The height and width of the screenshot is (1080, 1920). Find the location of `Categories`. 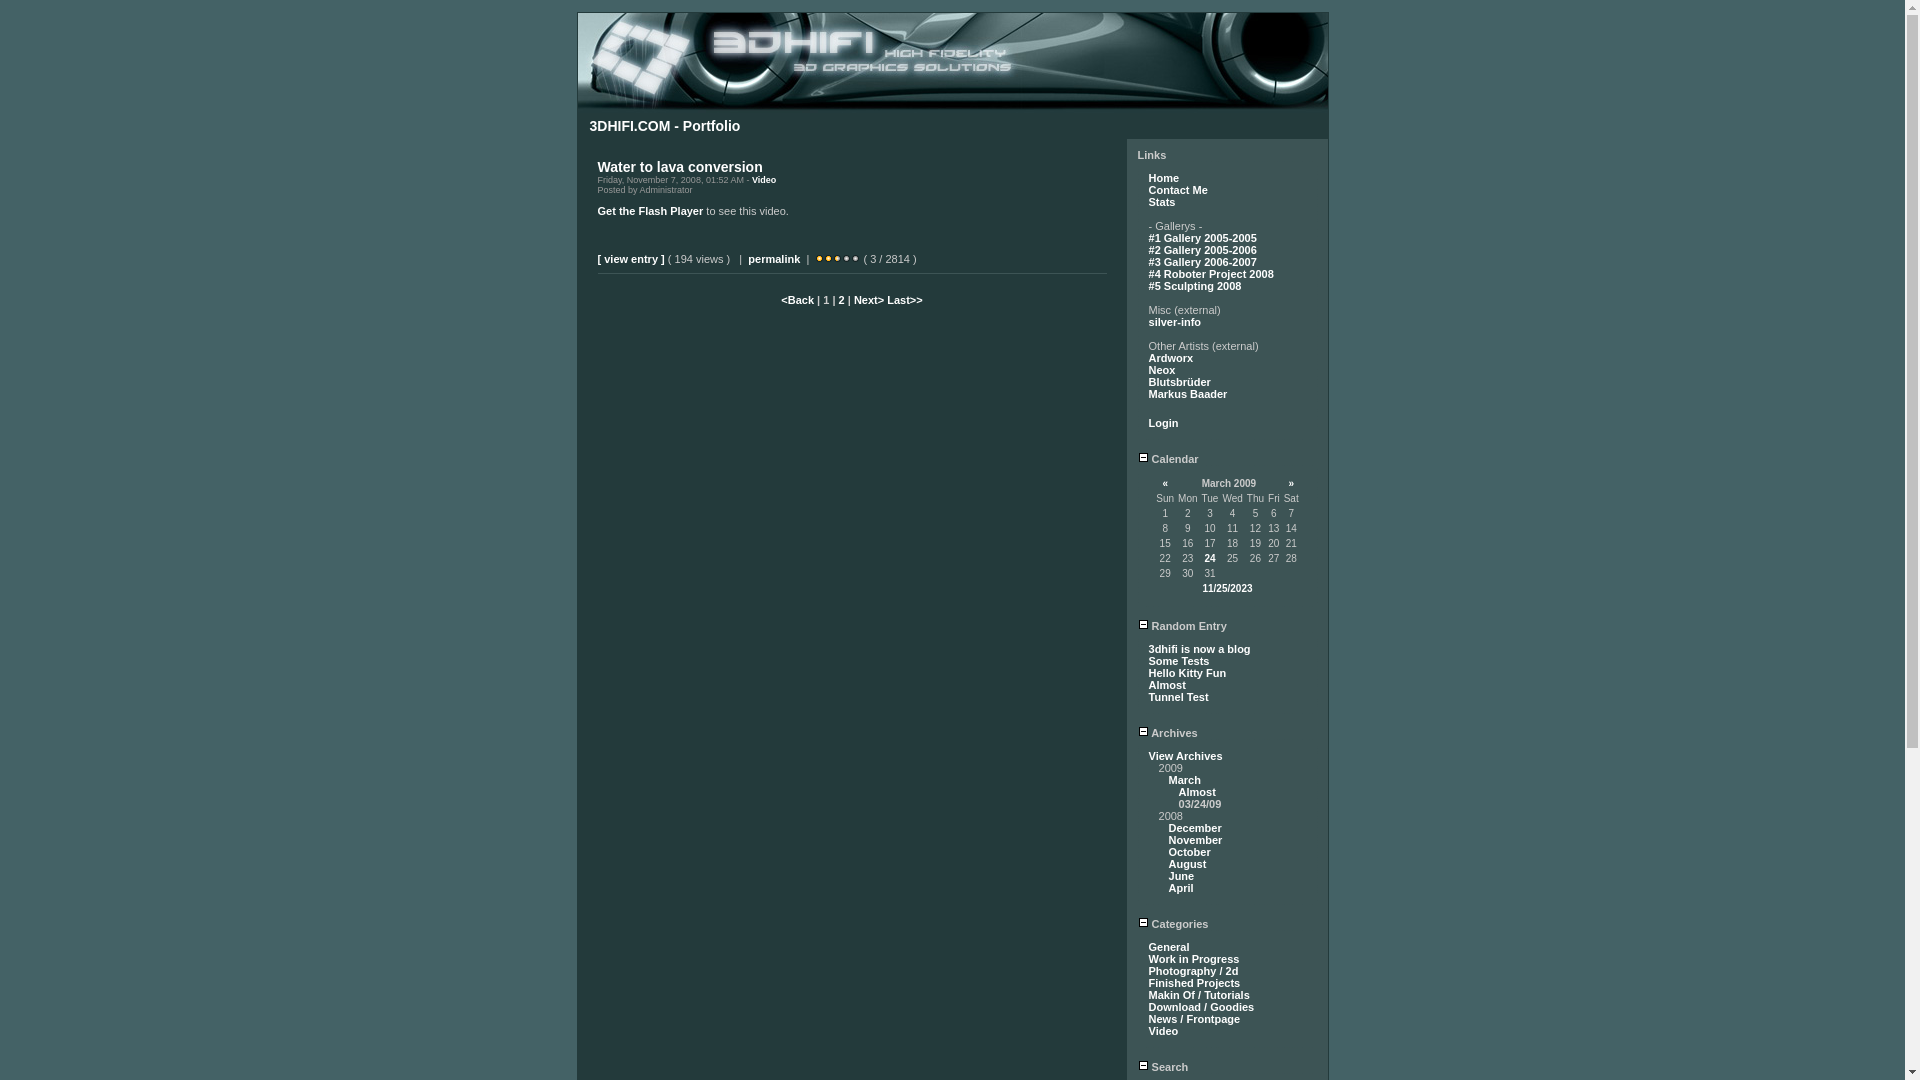

Categories is located at coordinates (1174, 924).